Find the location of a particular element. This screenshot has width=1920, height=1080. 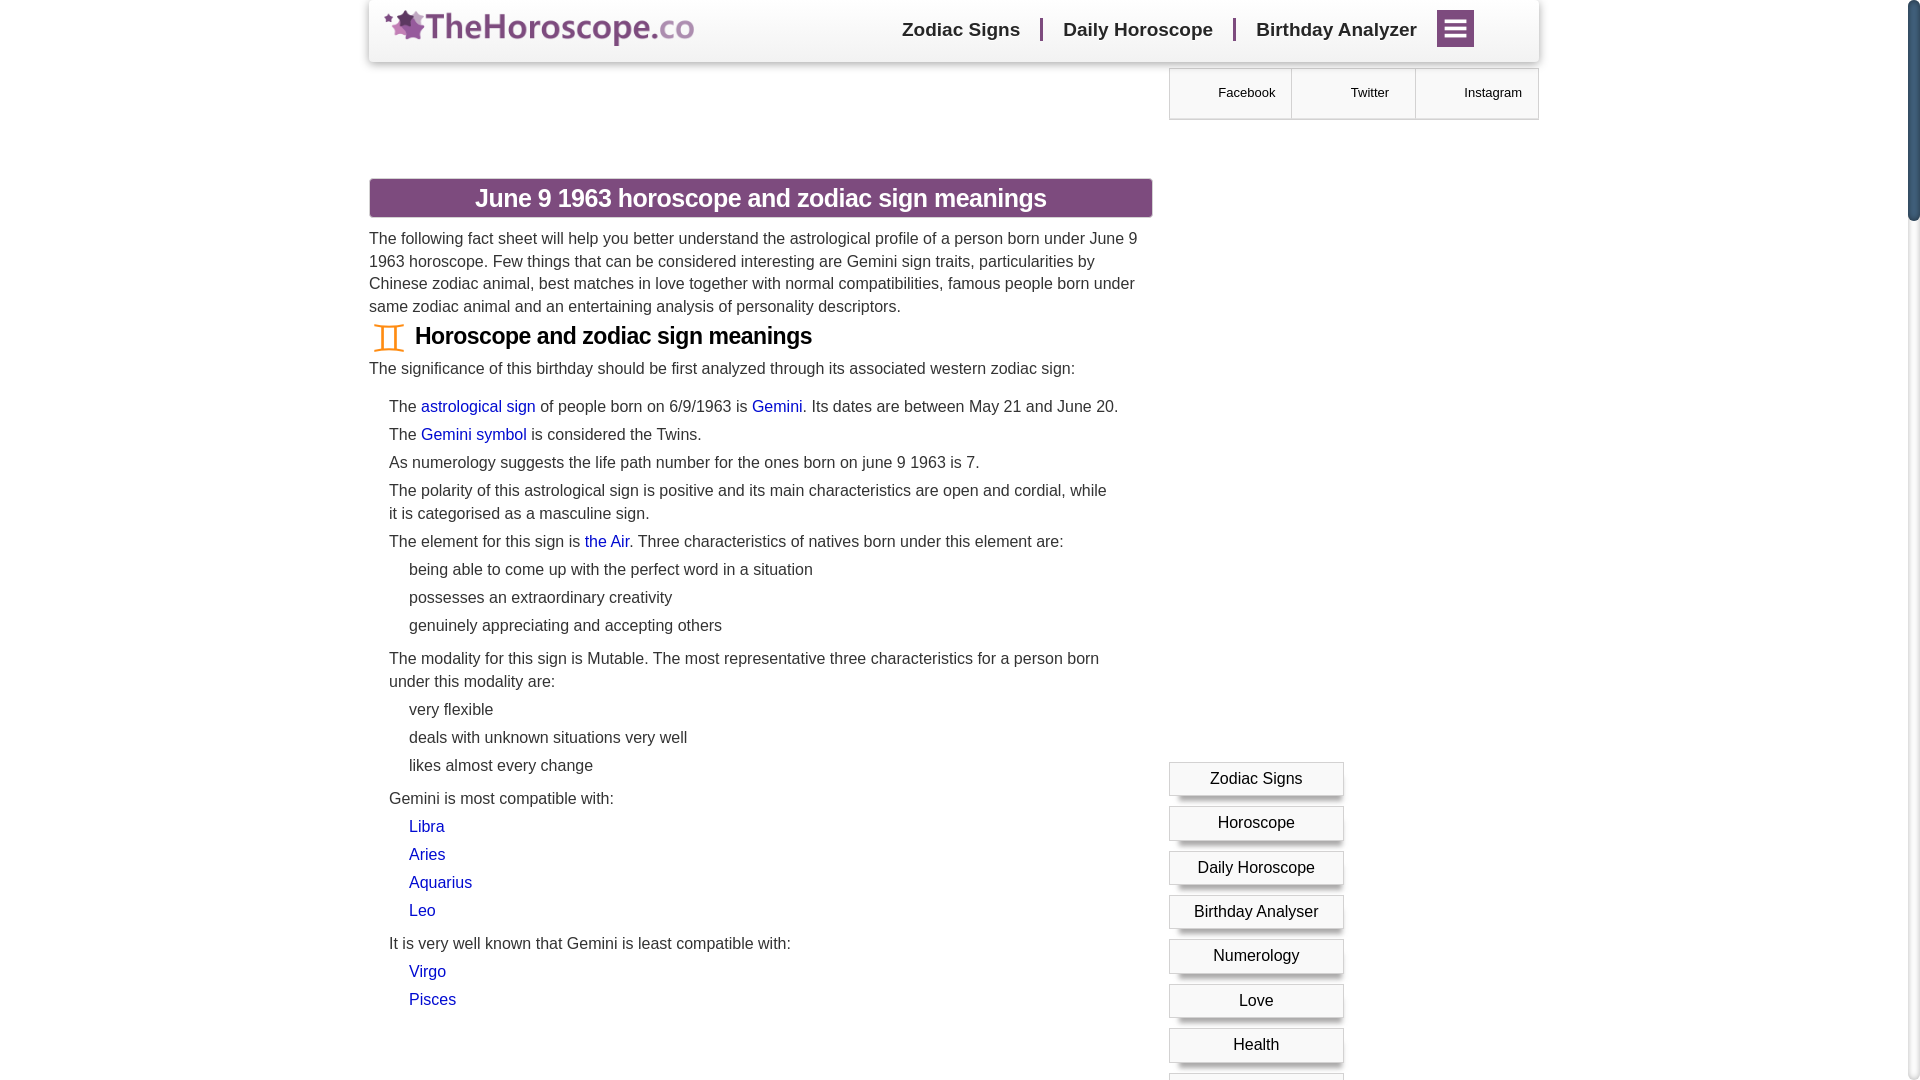

Love is located at coordinates (1256, 1000).